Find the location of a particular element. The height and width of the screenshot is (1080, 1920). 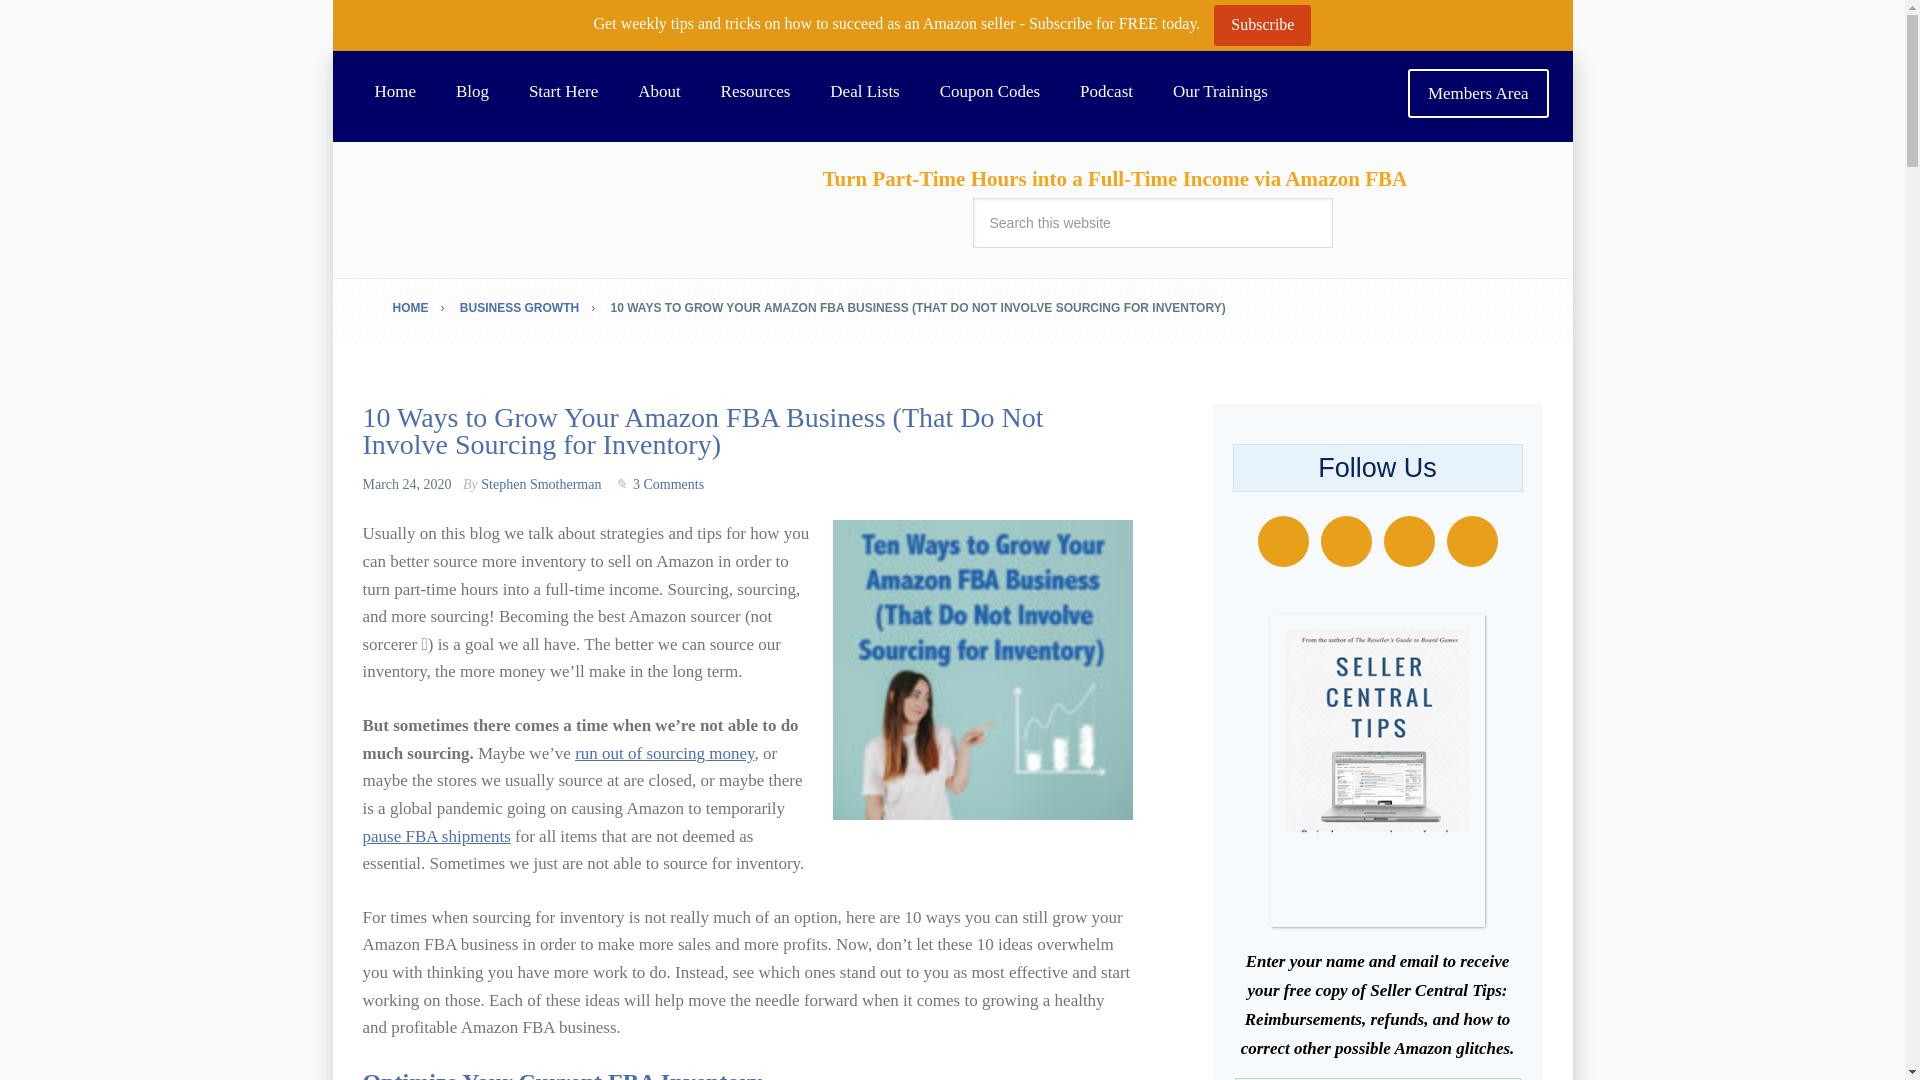

Podcast is located at coordinates (1106, 92).